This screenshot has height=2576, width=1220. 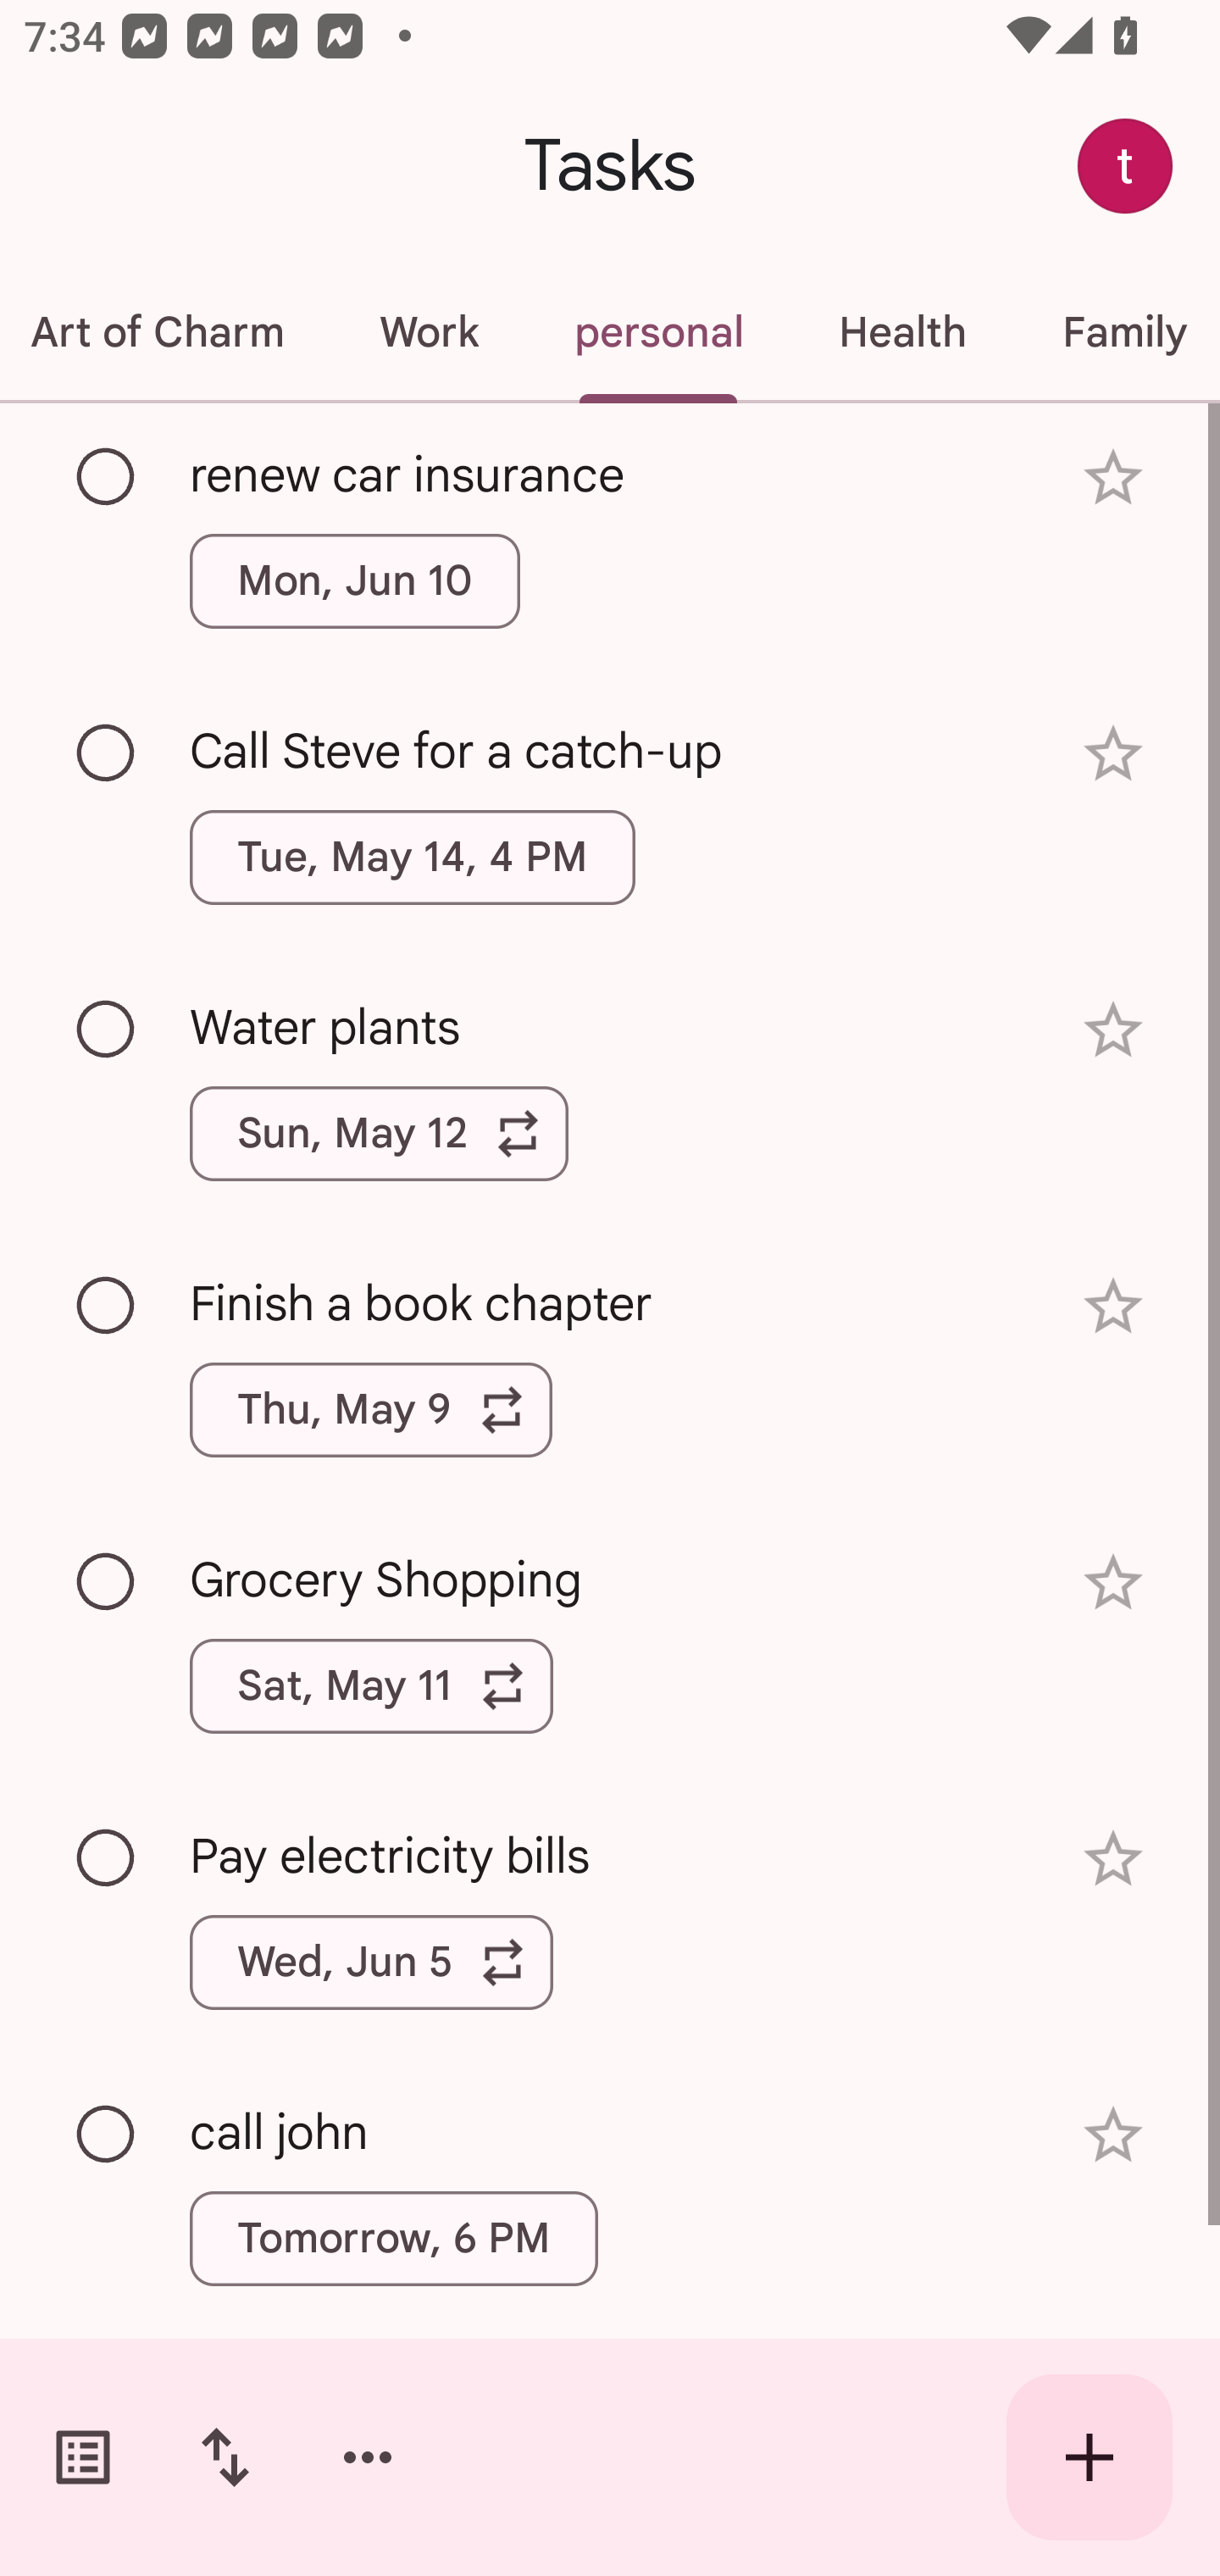 I want to click on Create new task, so click(x=1090, y=2457).